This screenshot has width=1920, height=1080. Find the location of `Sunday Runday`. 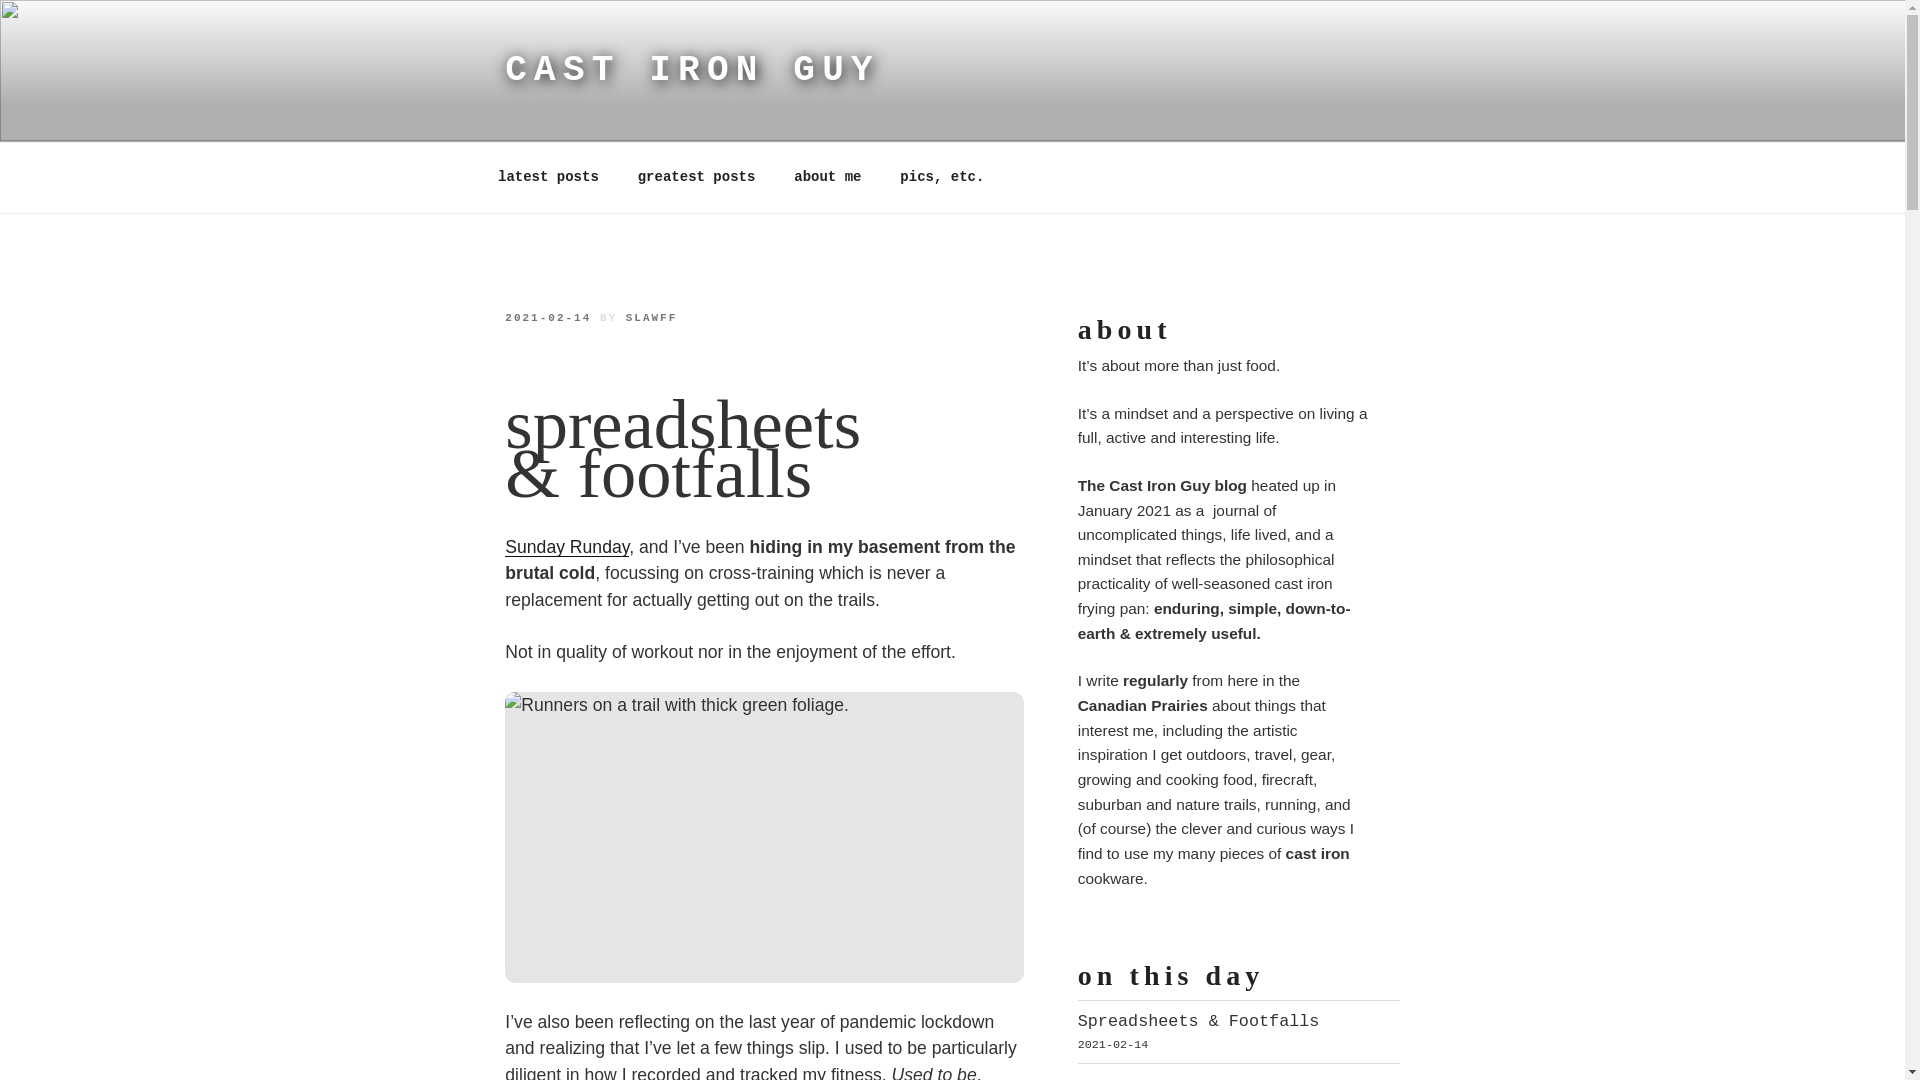

Sunday Runday is located at coordinates (566, 546).